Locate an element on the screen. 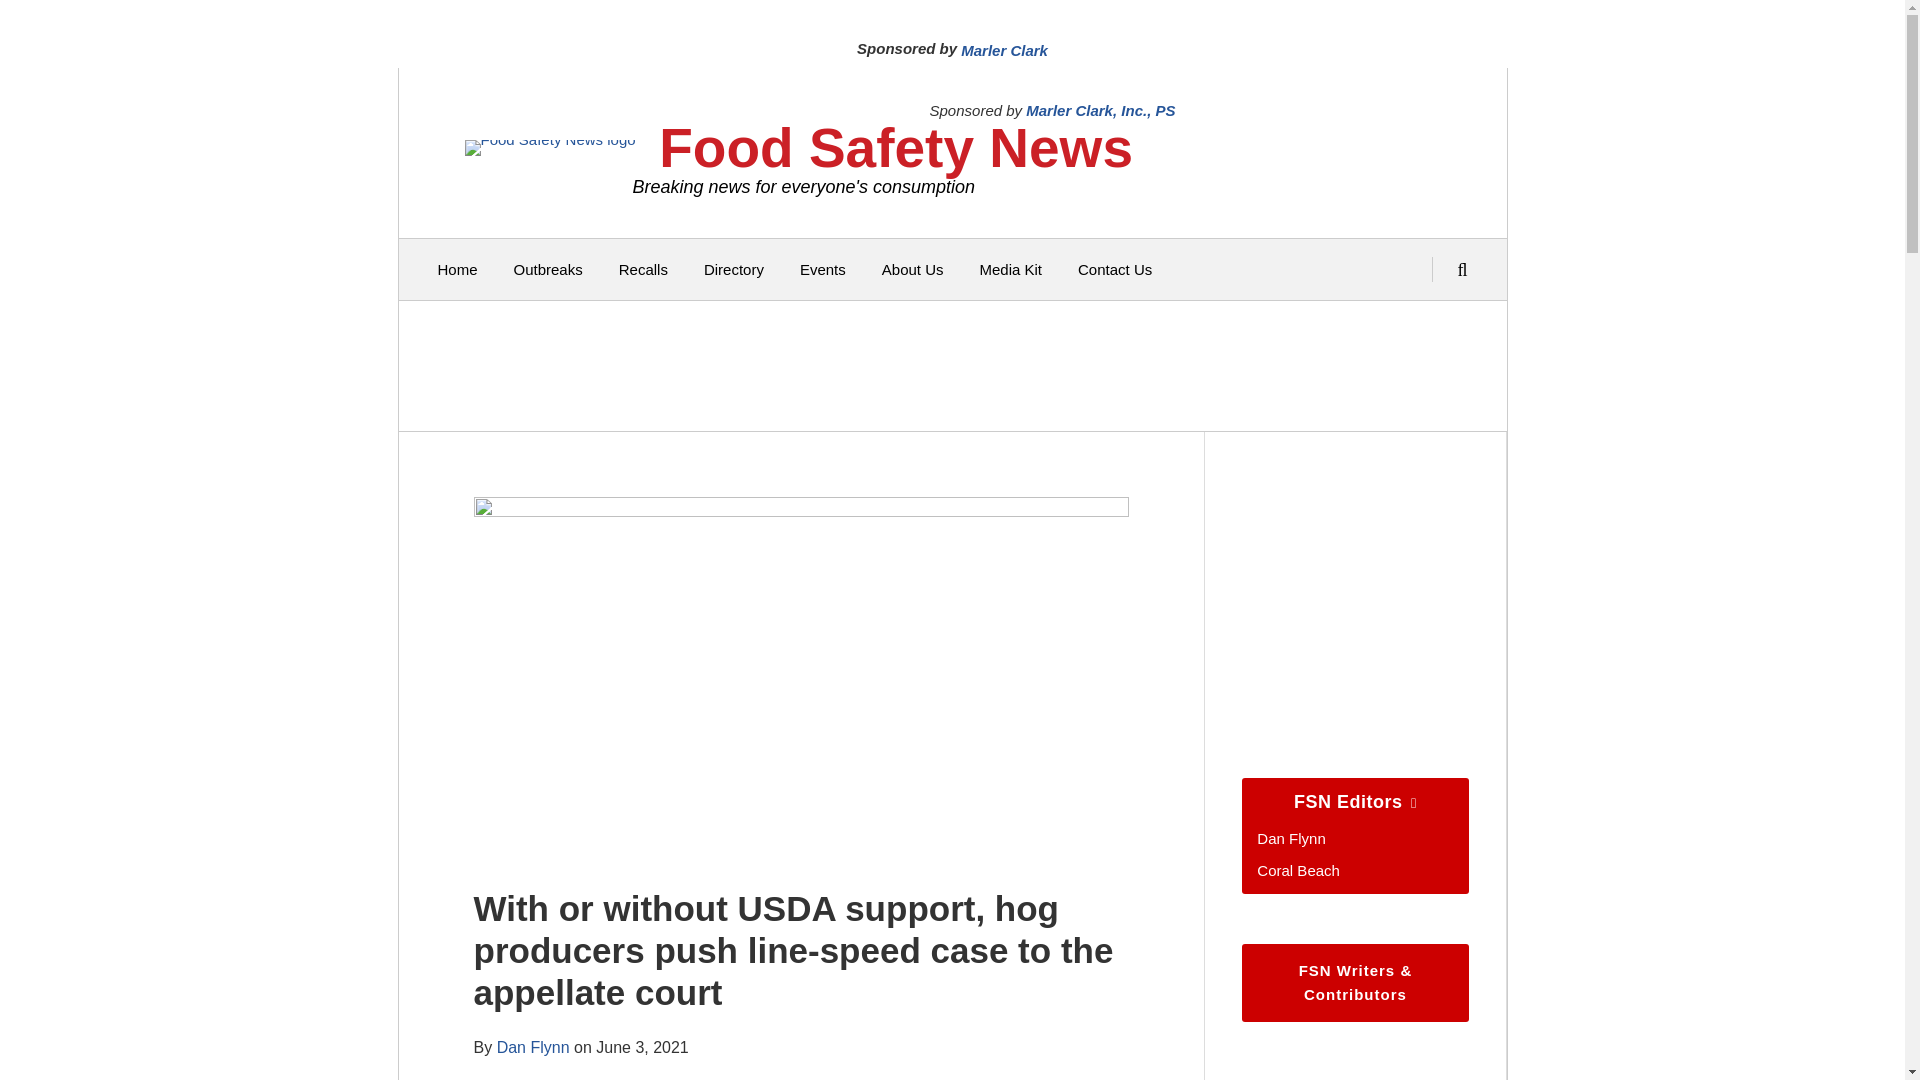 This screenshot has width=1920, height=1080. About Us is located at coordinates (912, 270).